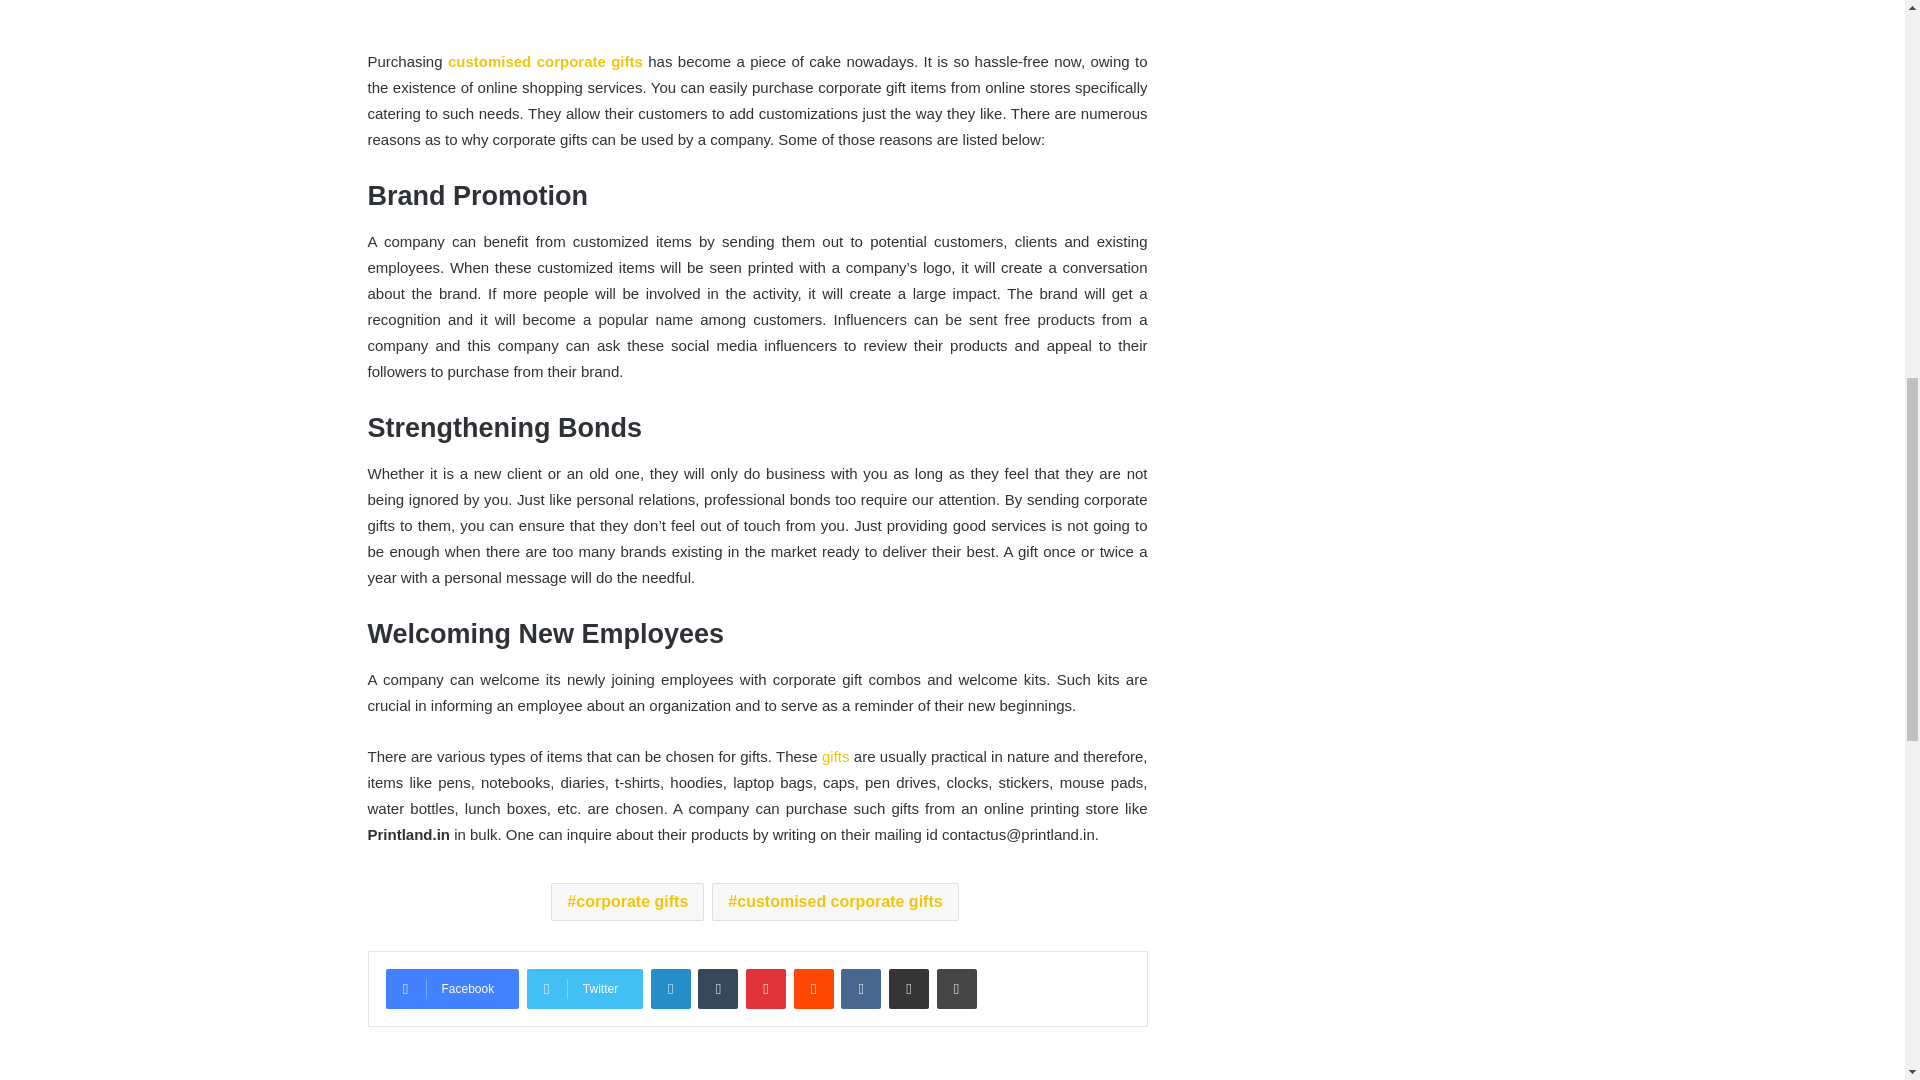 The width and height of the screenshot is (1920, 1080). Describe the element at coordinates (718, 988) in the screenshot. I see `Tumblr` at that location.